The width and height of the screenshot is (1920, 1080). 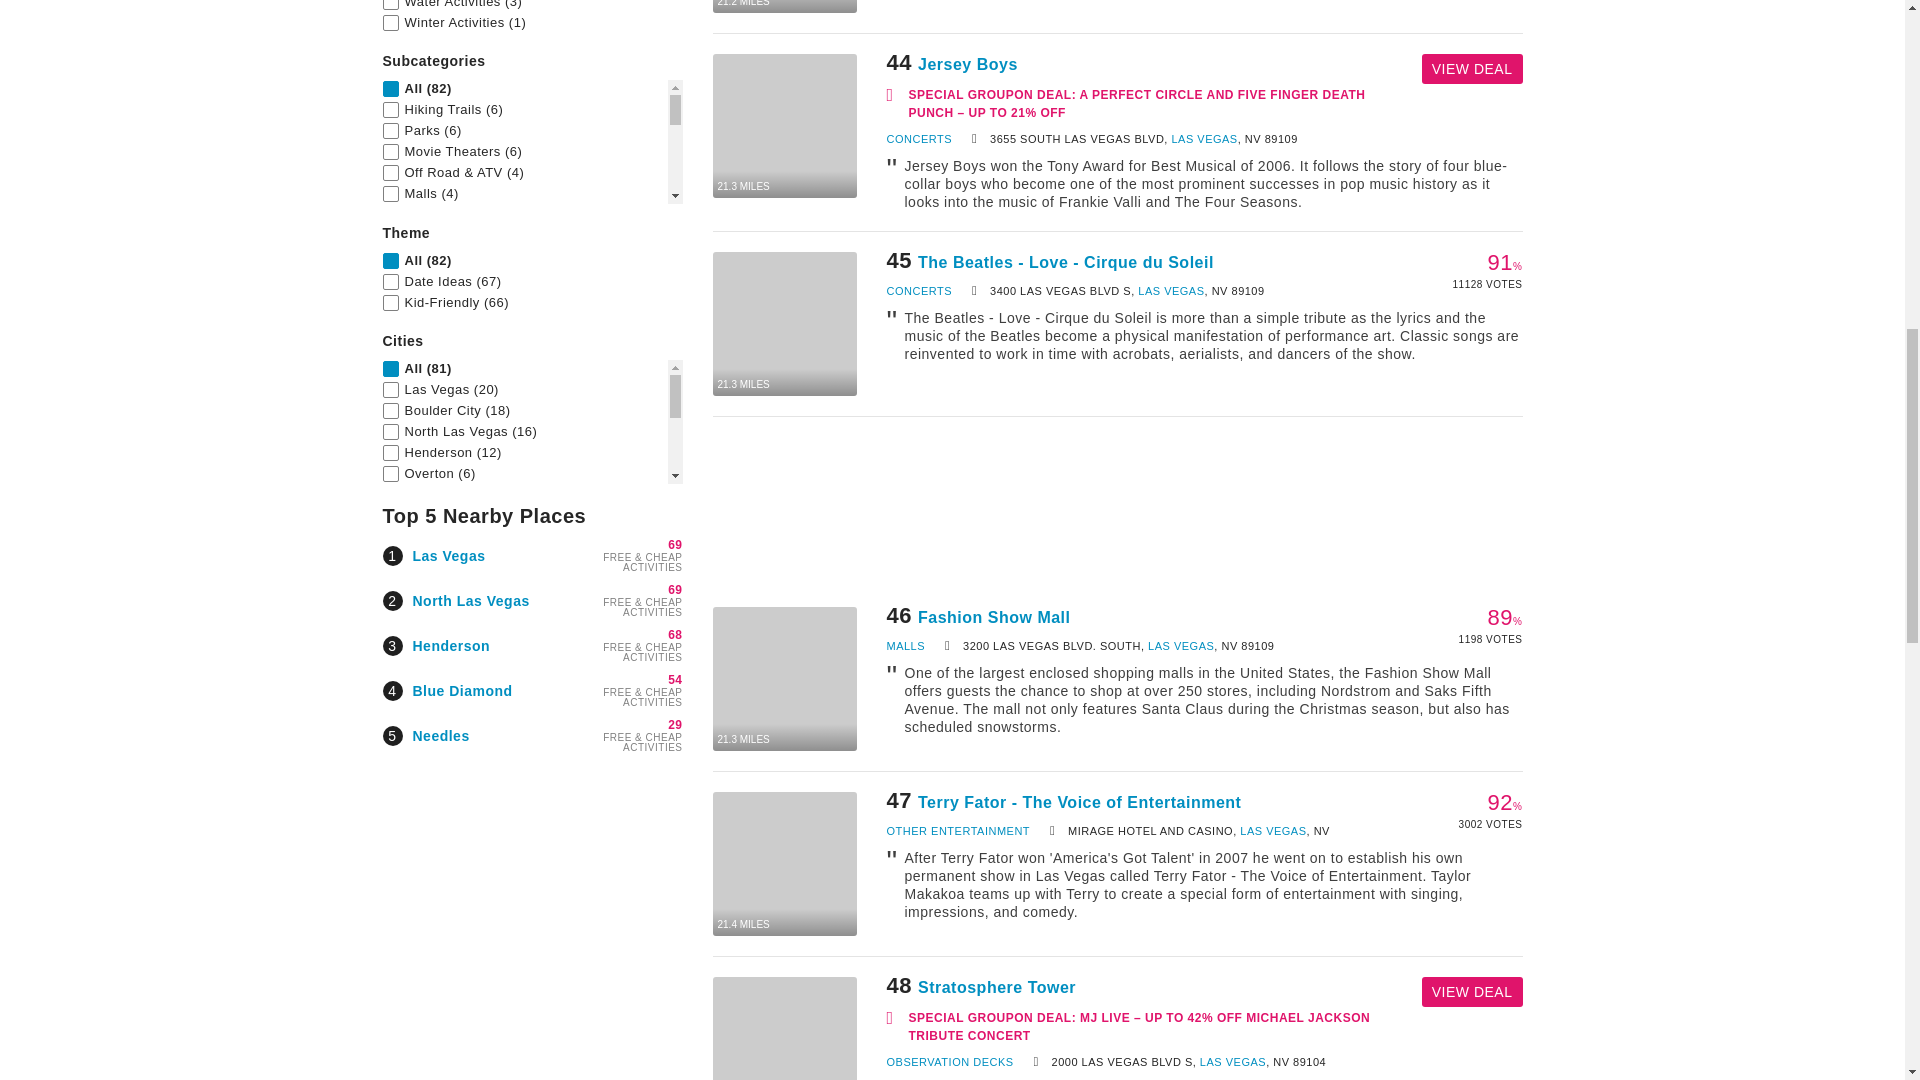 What do you see at coordinates (448, 555) in the screenshot?
I see `Las Vegas` at bounding box center [448, 555].